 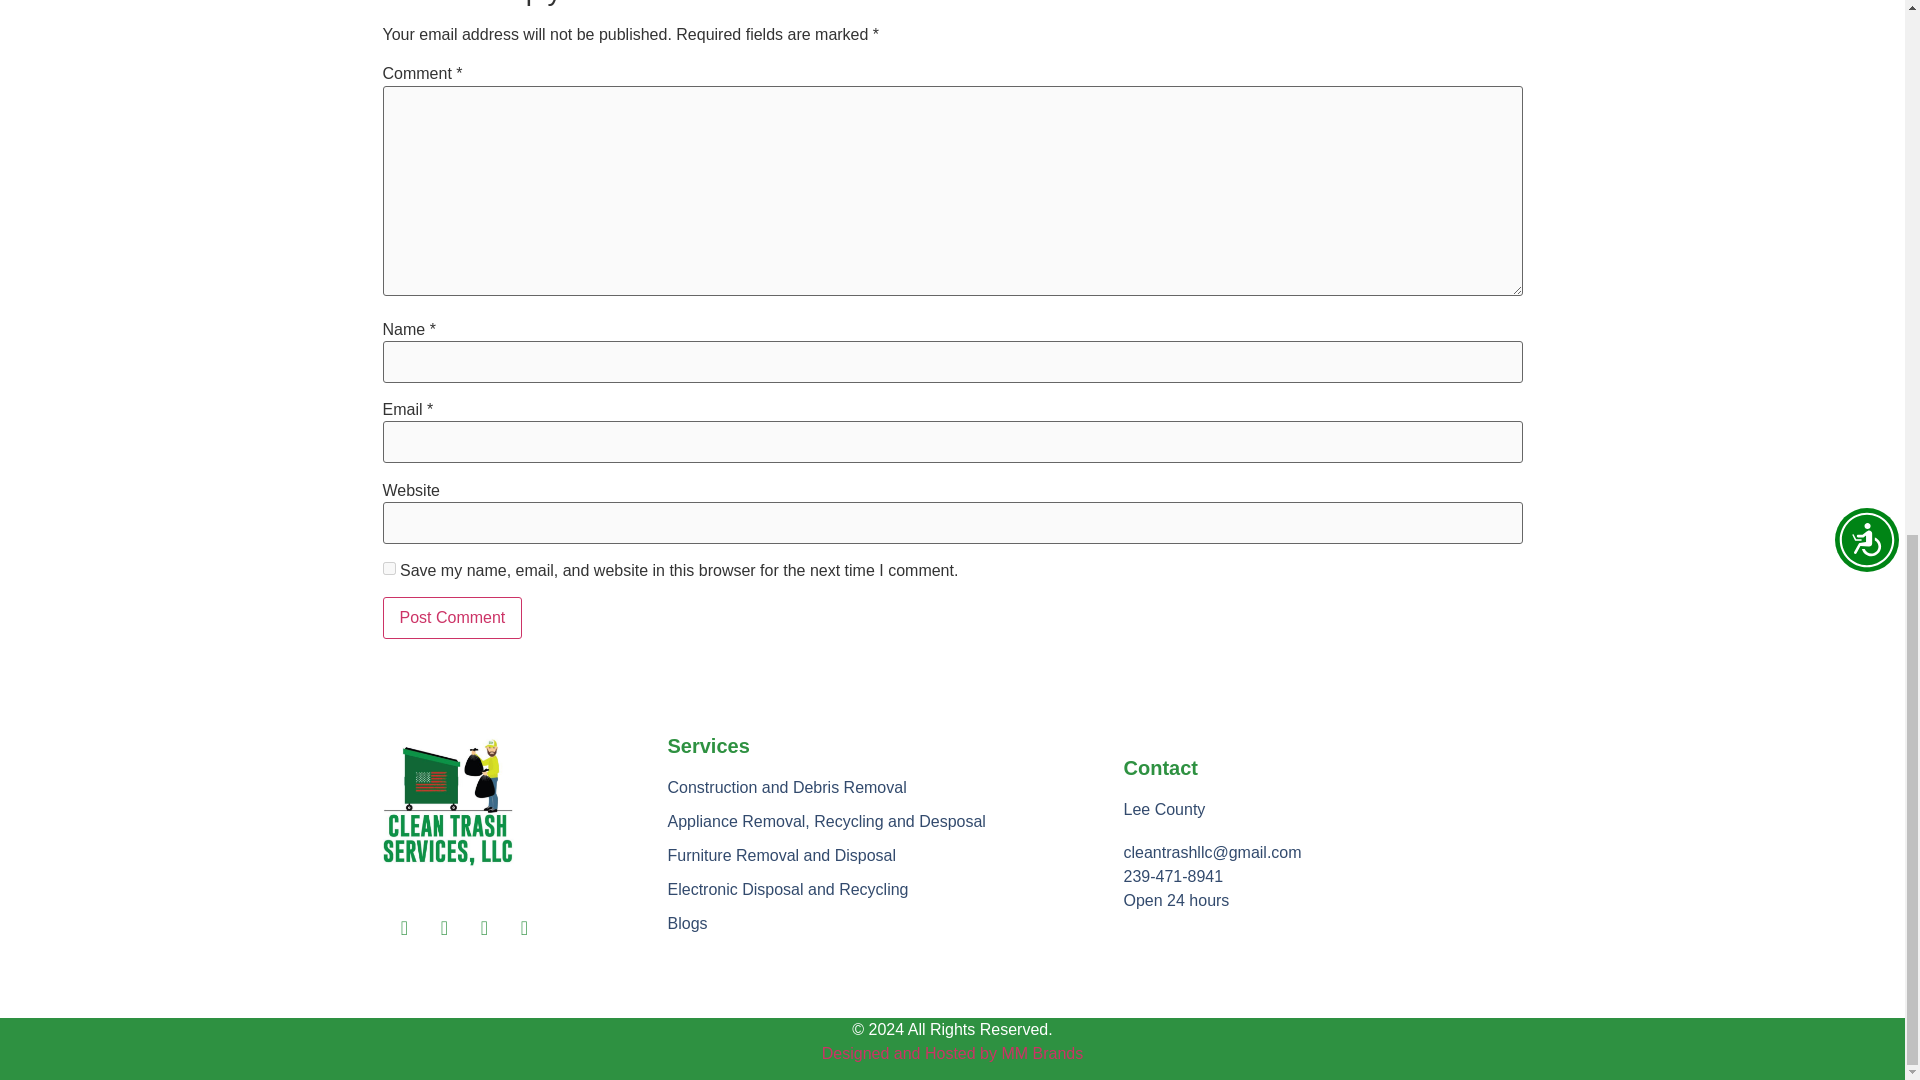 I want to click on yes, so click(x=388, y=568).